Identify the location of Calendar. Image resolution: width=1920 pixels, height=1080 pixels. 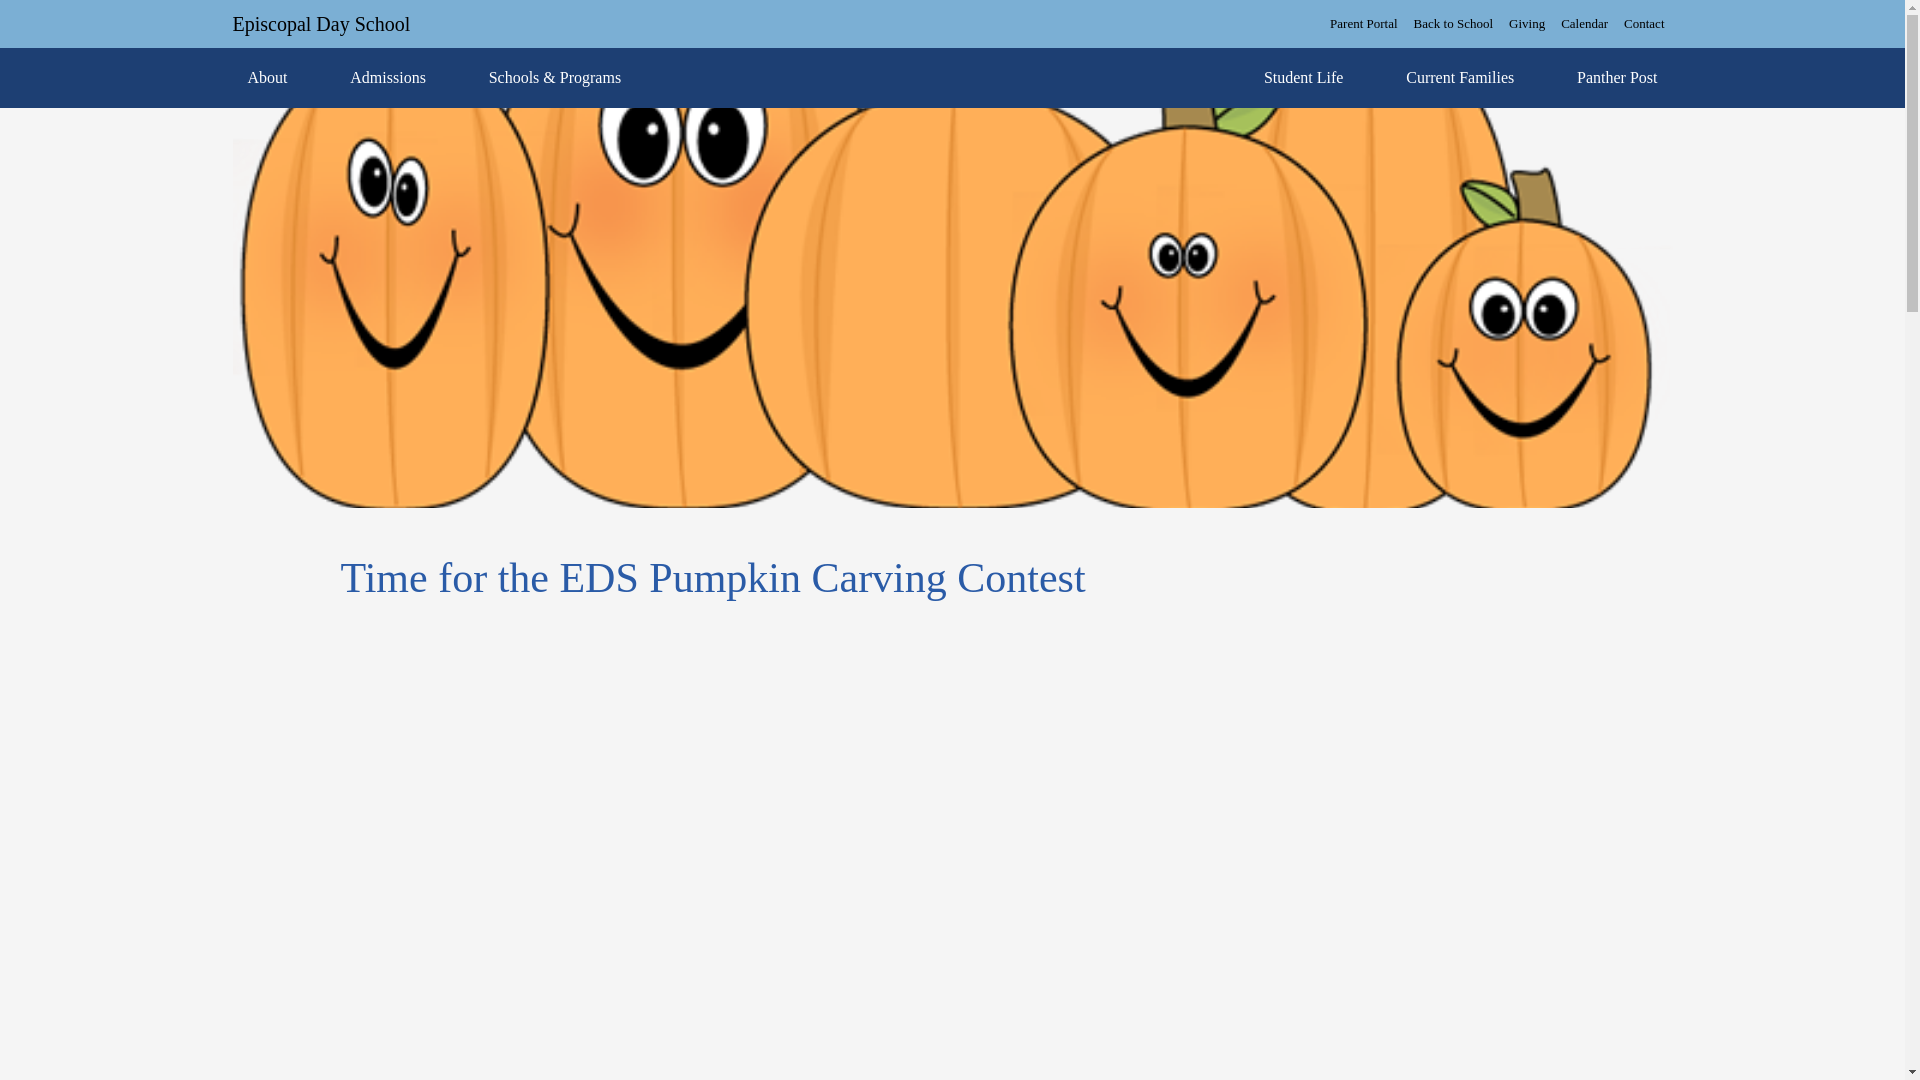
(1584, 23).